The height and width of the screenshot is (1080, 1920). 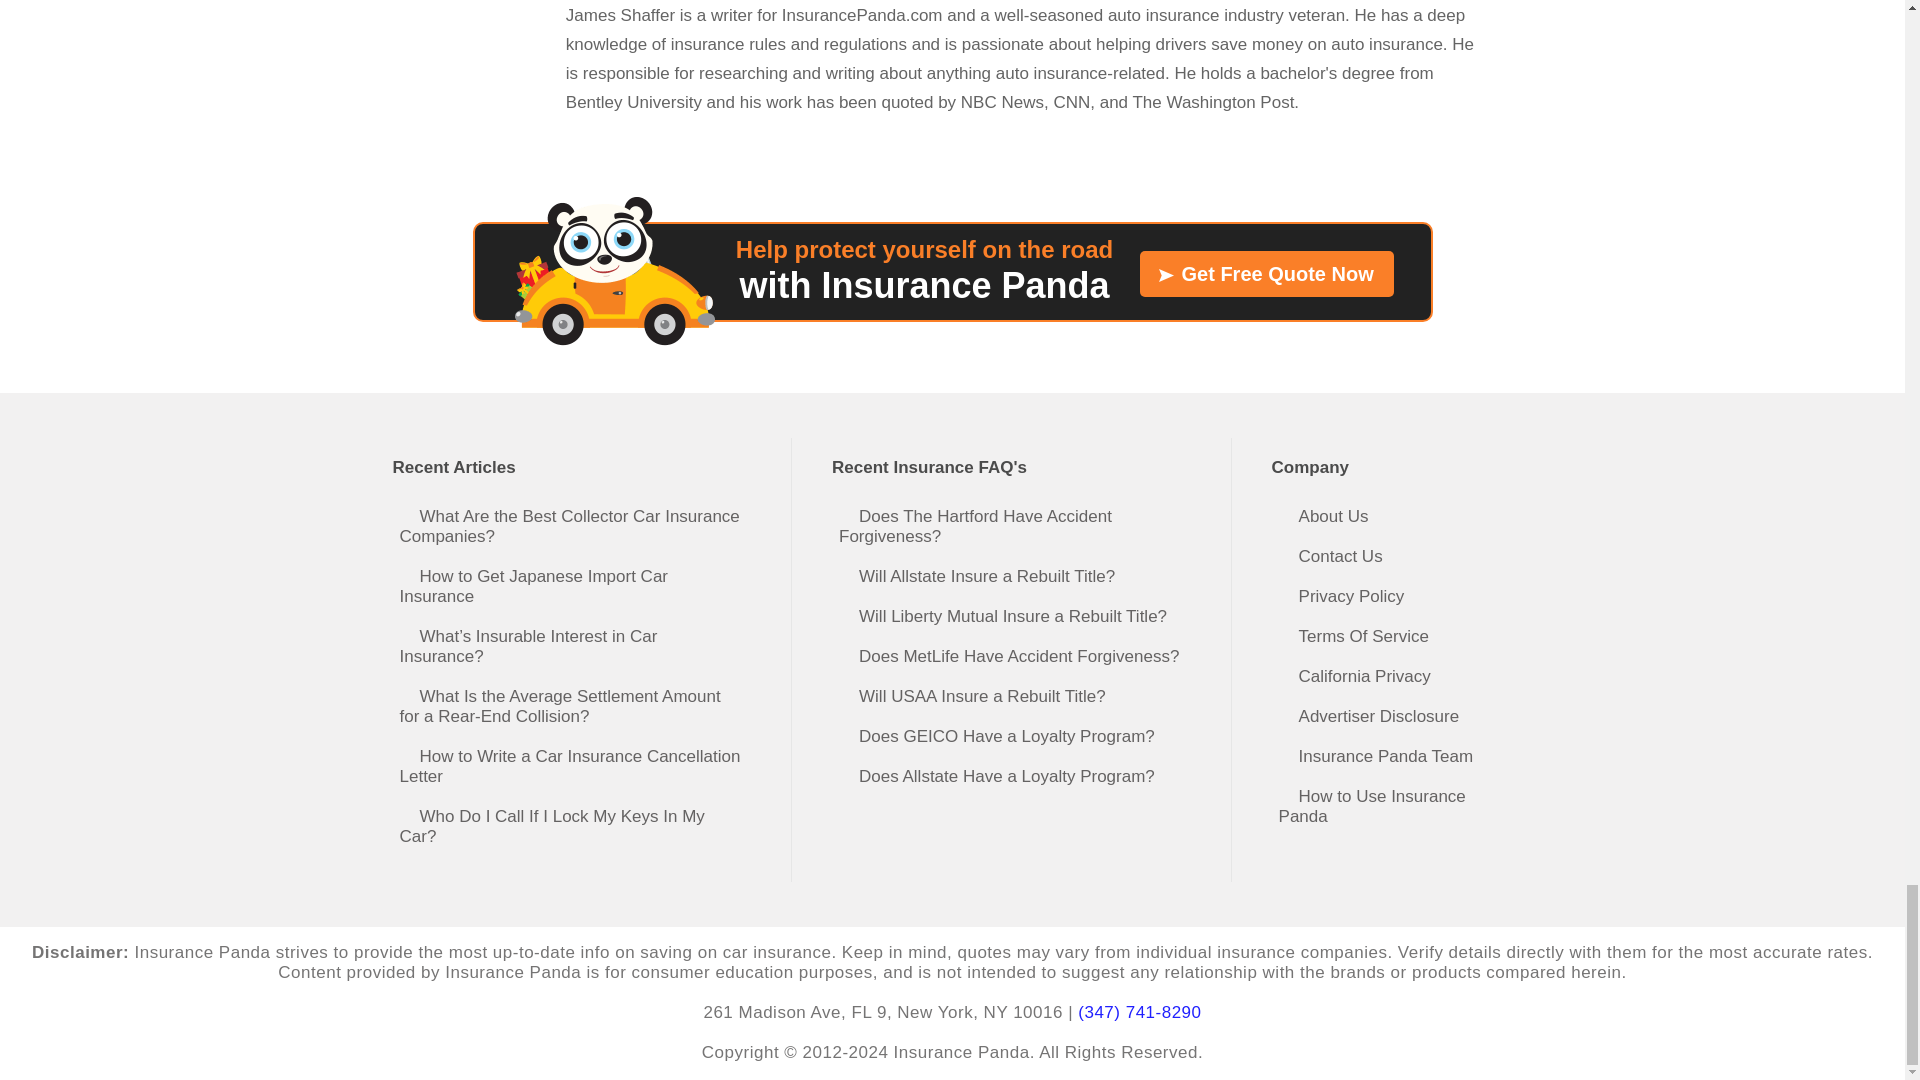 I want to click on How to Get Japanese Import Car Insurance, so click(x=576, y=586).